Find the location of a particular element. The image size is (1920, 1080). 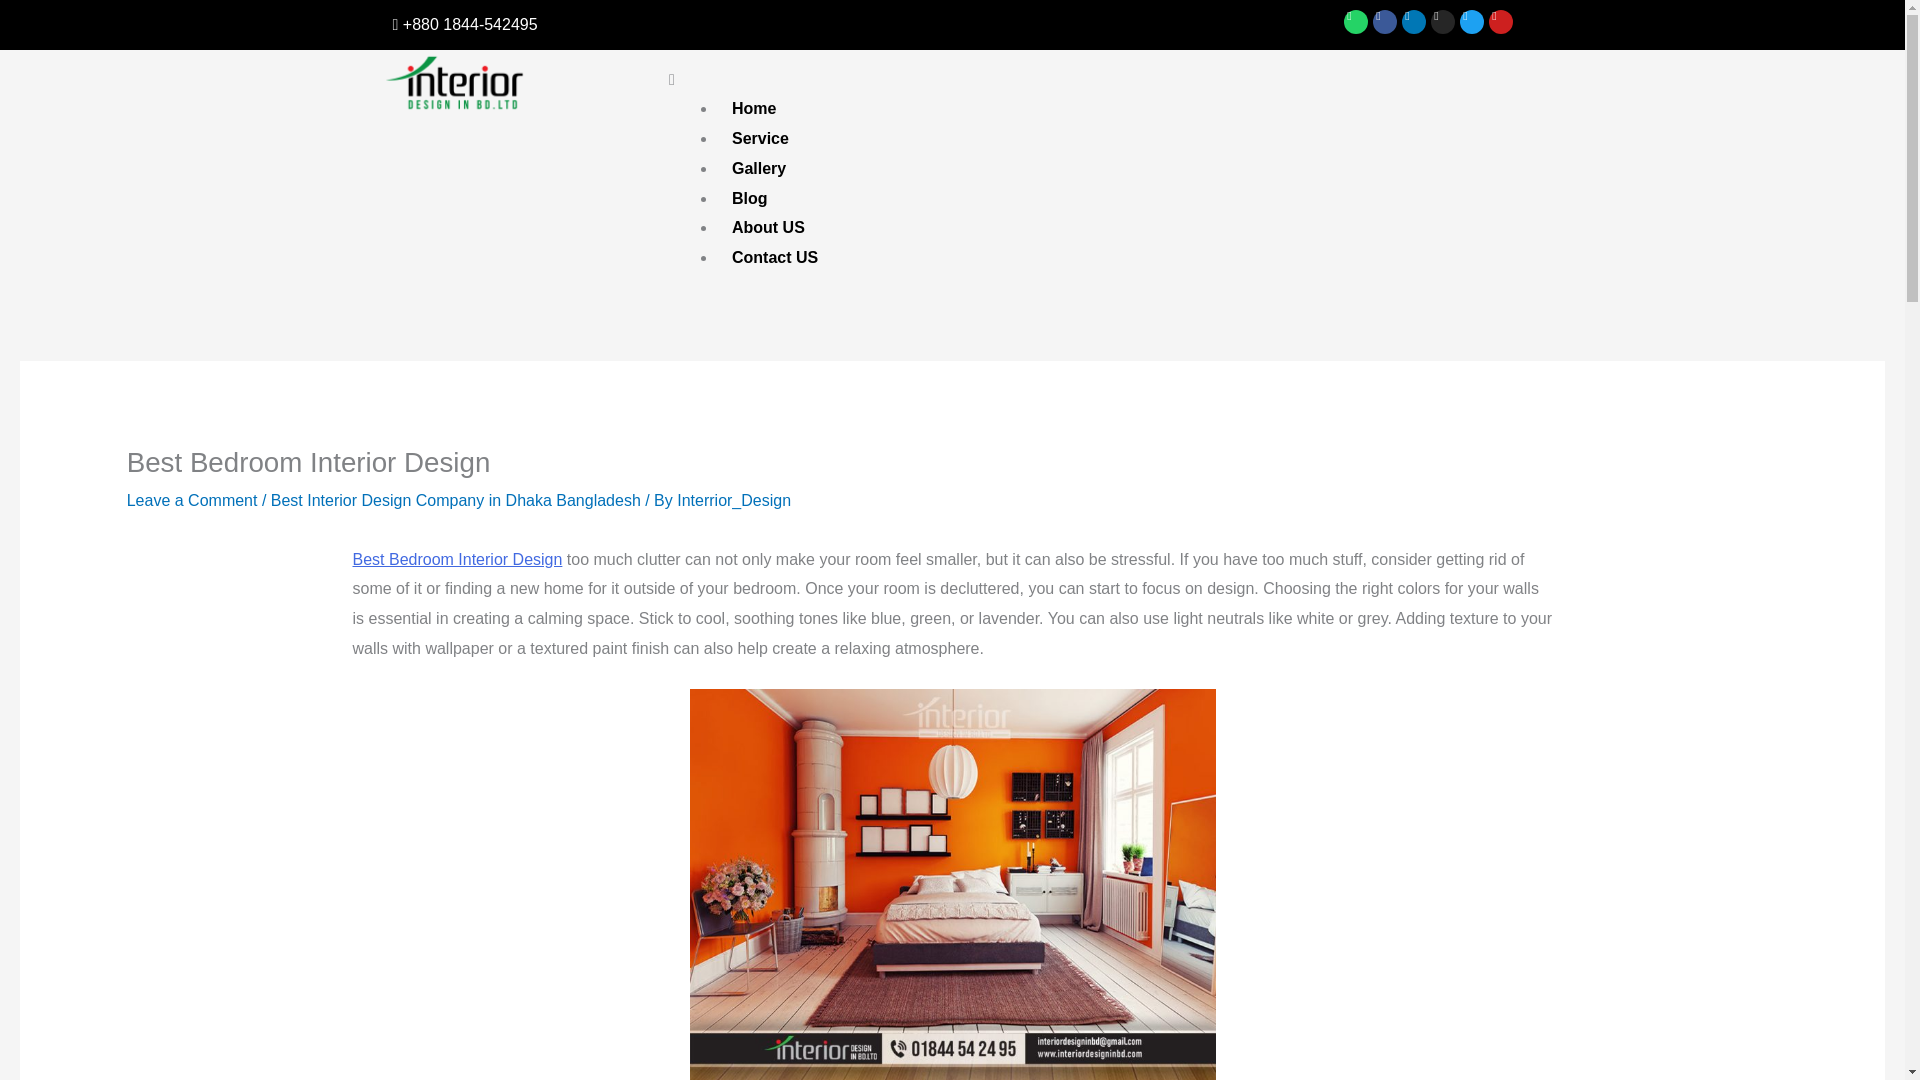

Home is located at coordinates (754, 108).